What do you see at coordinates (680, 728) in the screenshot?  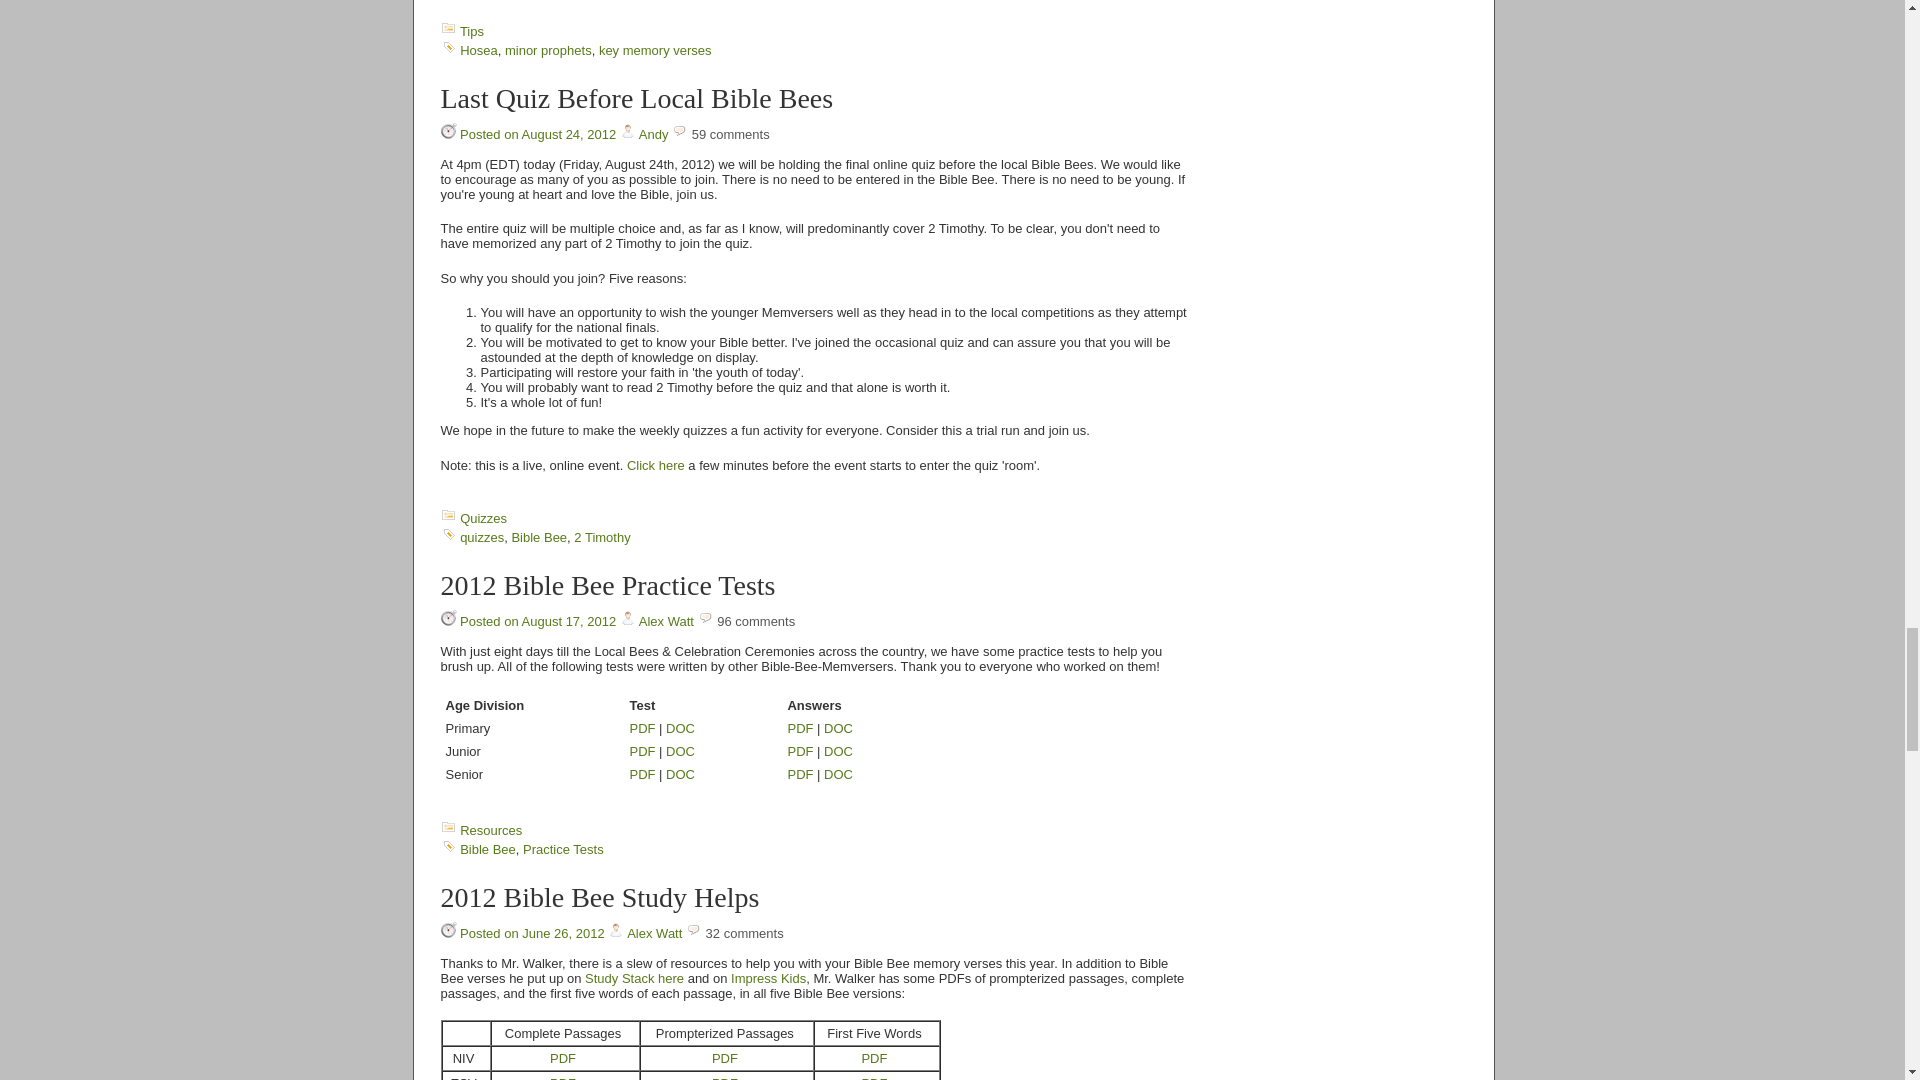 I see `DOC` at bounding box center [680, 728].